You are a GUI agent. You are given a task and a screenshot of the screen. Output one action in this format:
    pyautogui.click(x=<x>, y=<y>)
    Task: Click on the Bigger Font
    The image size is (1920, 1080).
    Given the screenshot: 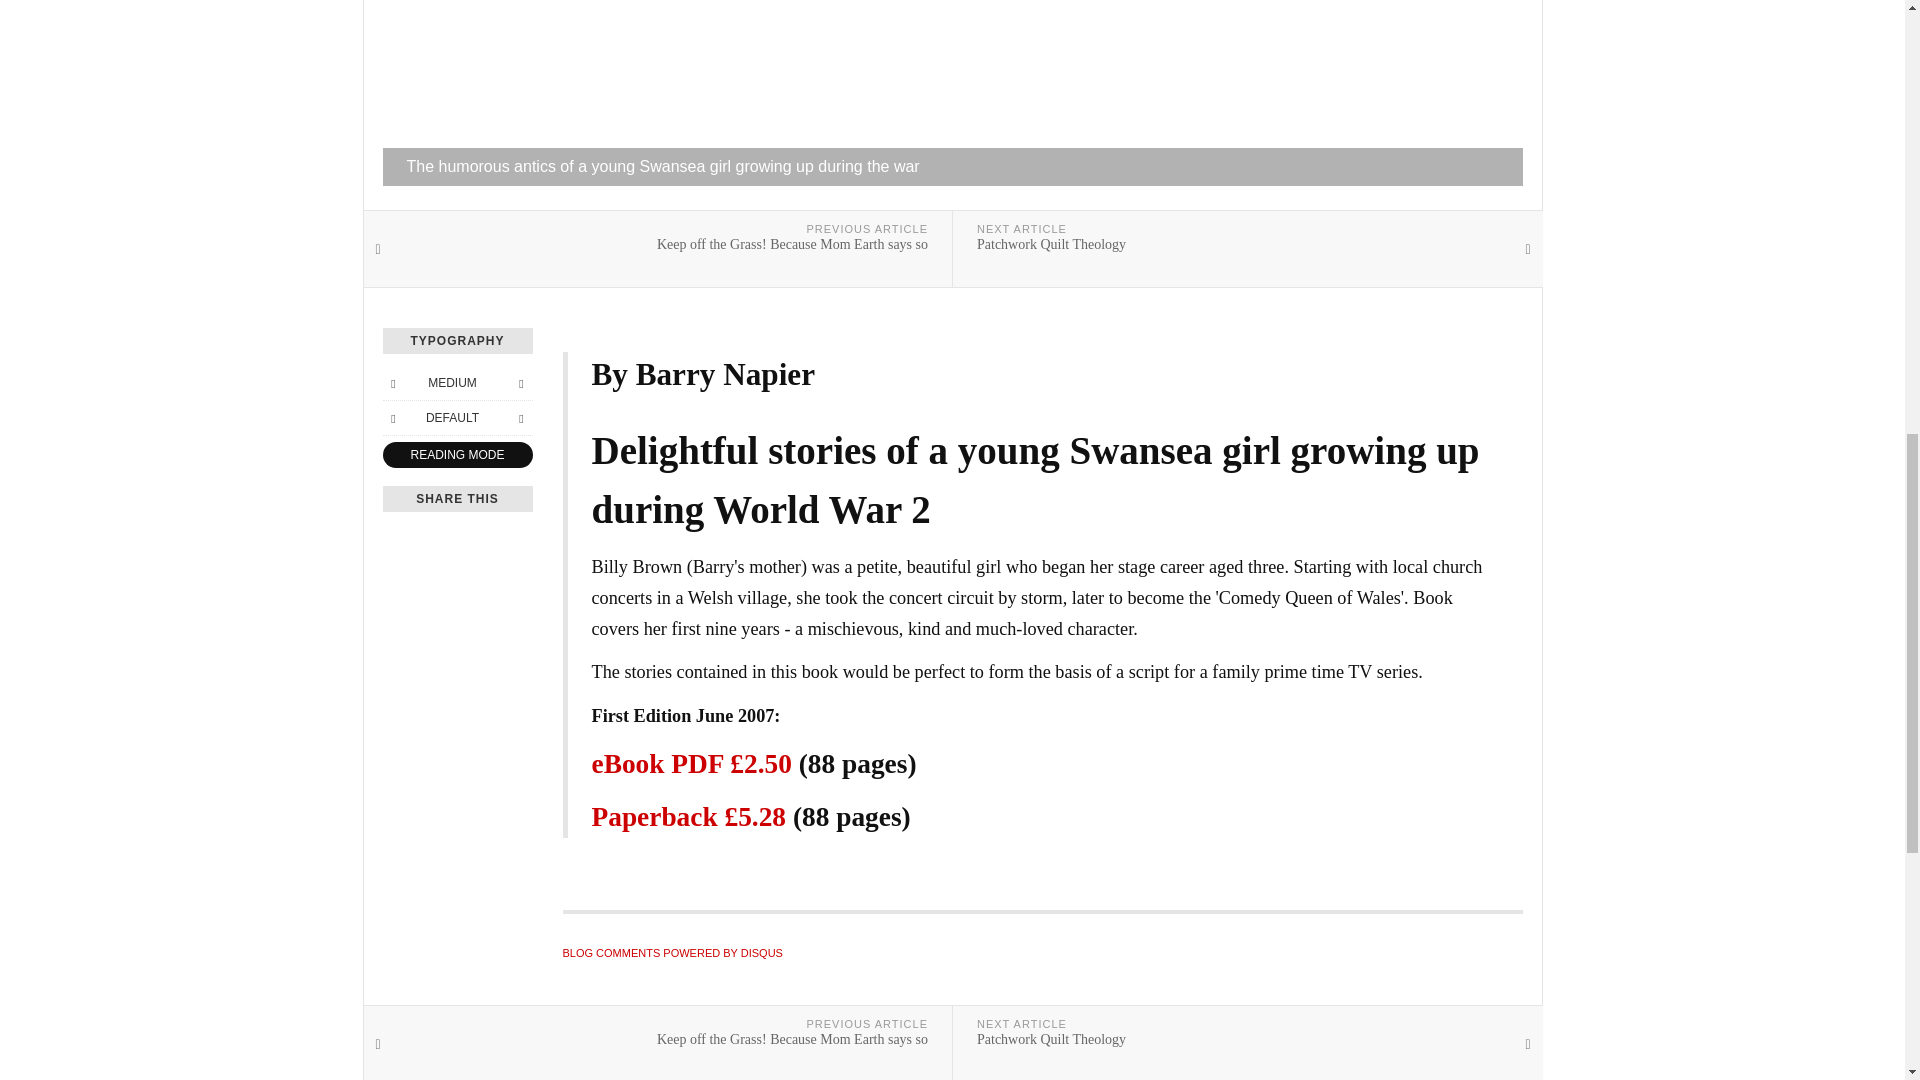 What is the action you would take?
    pyautogui.click(x=520, y=382)
    